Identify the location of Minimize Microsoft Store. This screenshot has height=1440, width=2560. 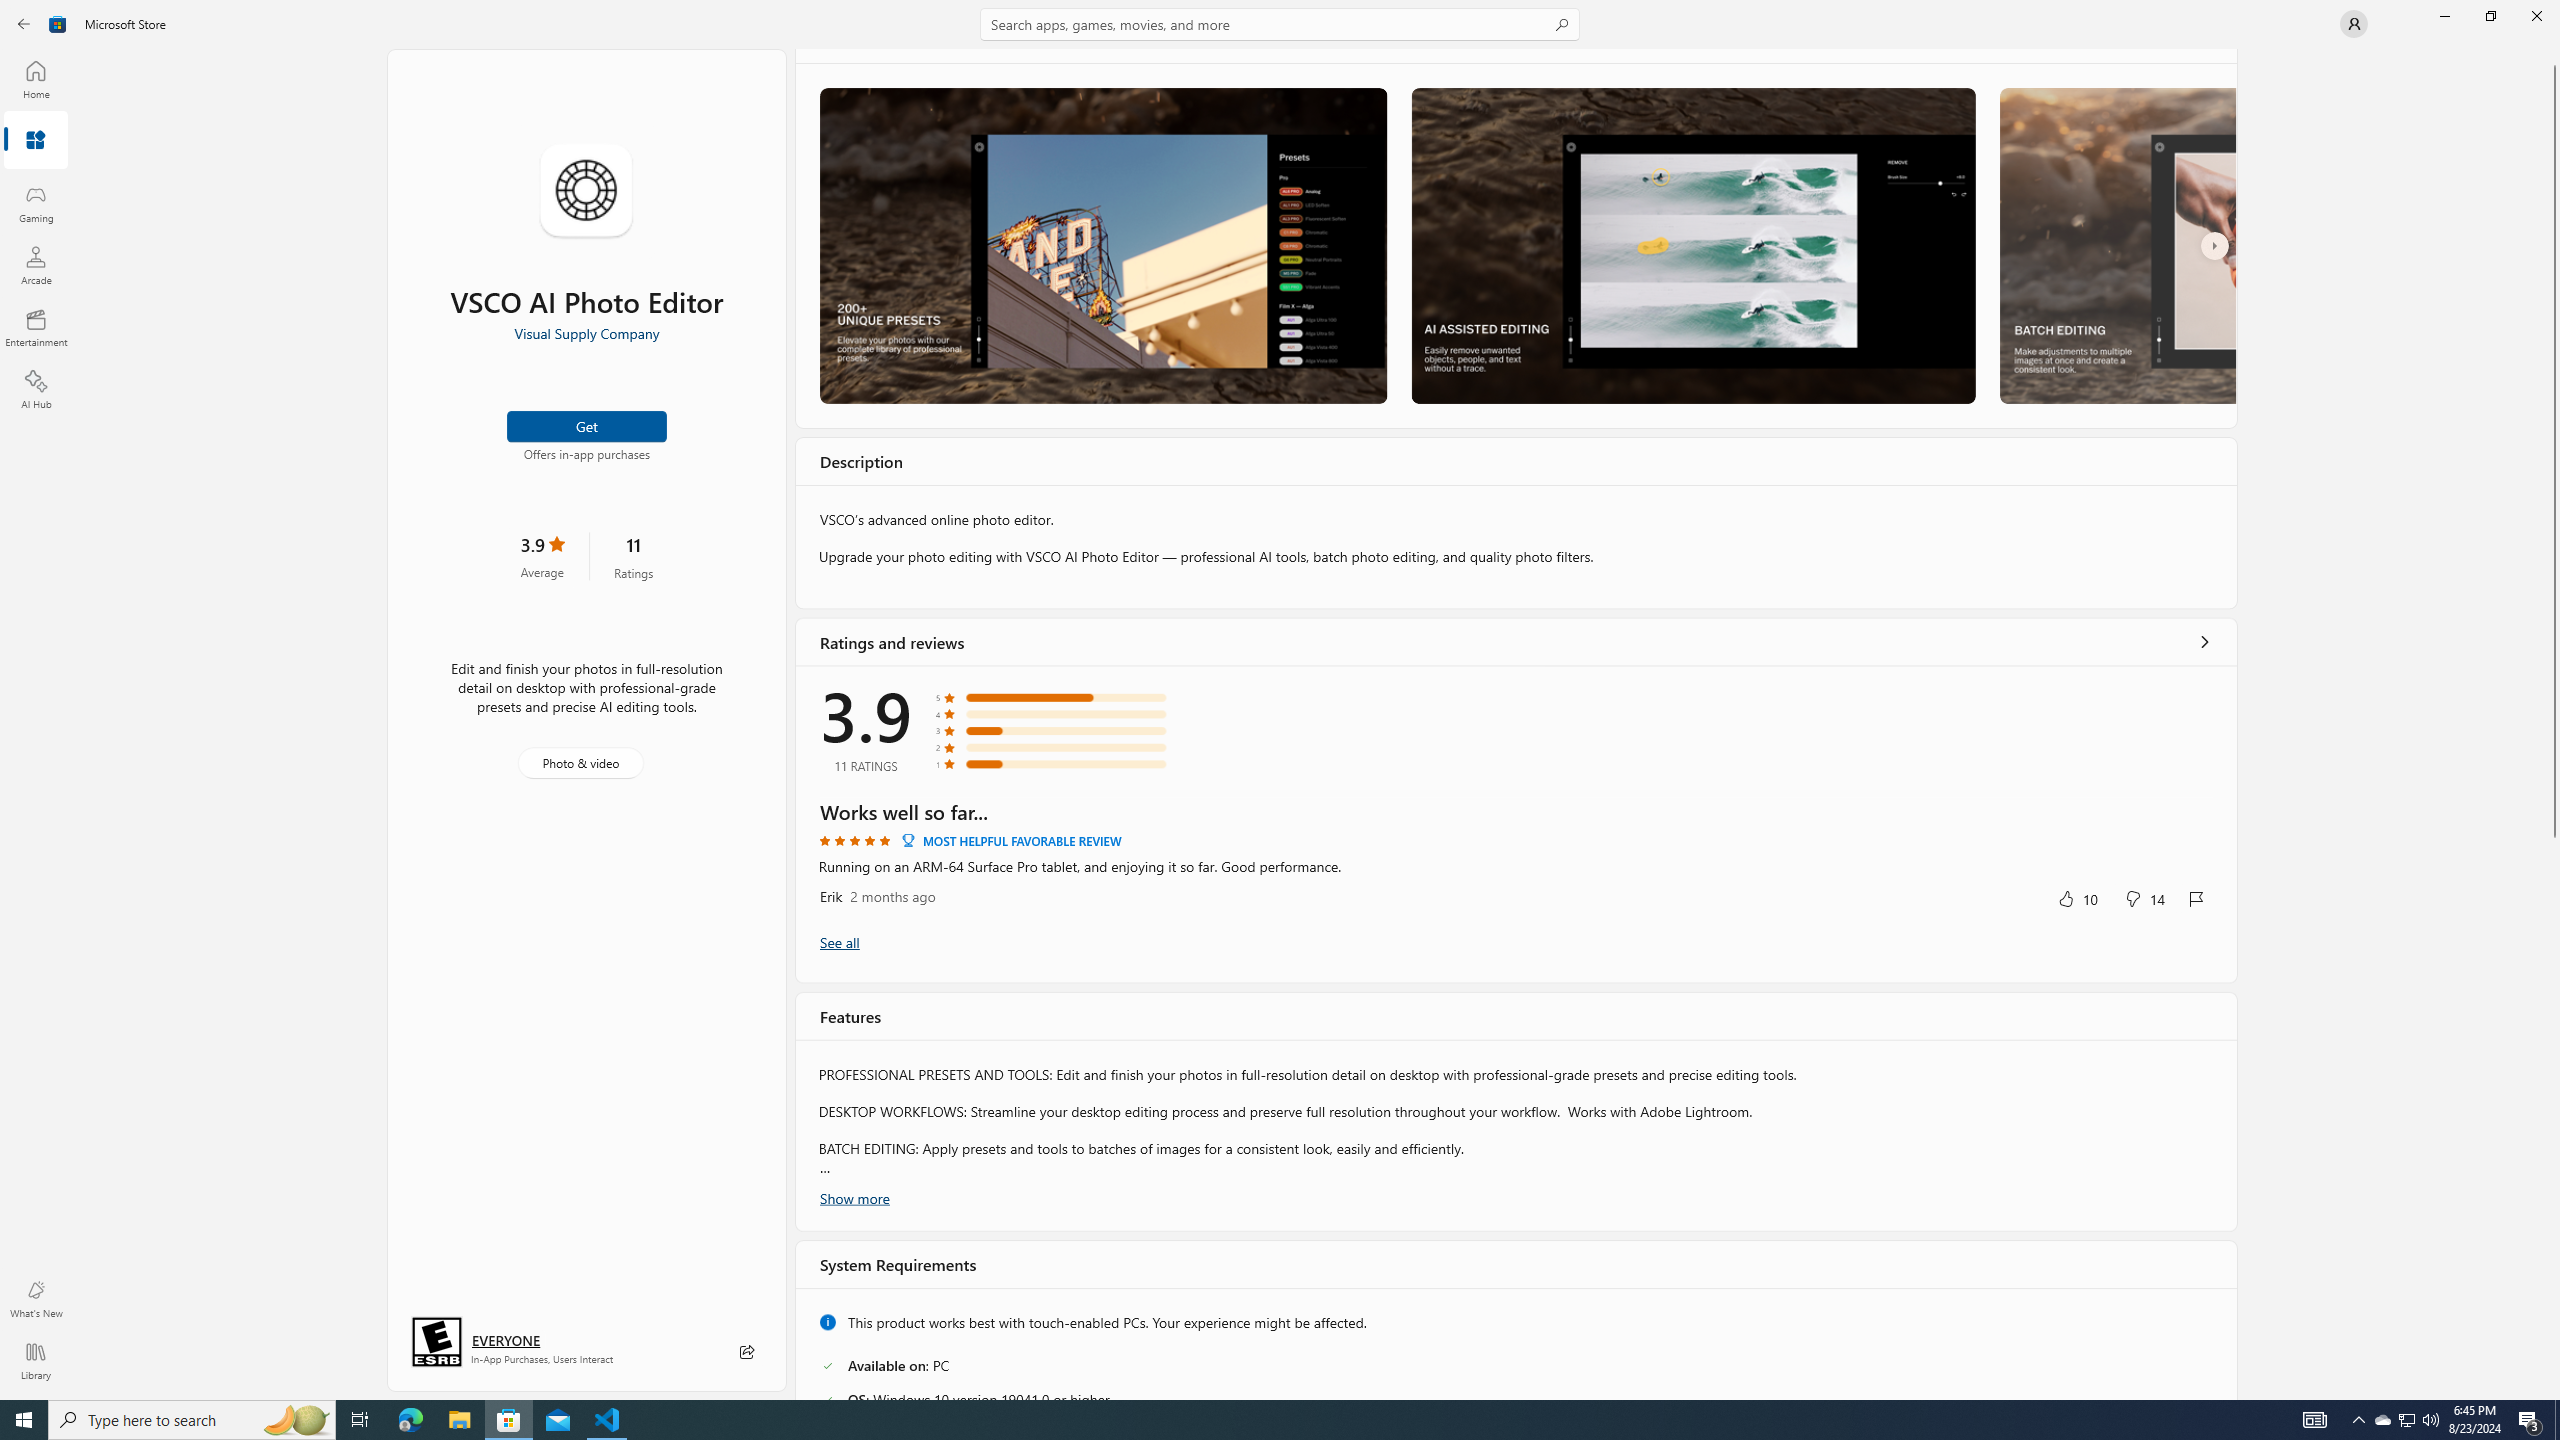
(2444, 16).